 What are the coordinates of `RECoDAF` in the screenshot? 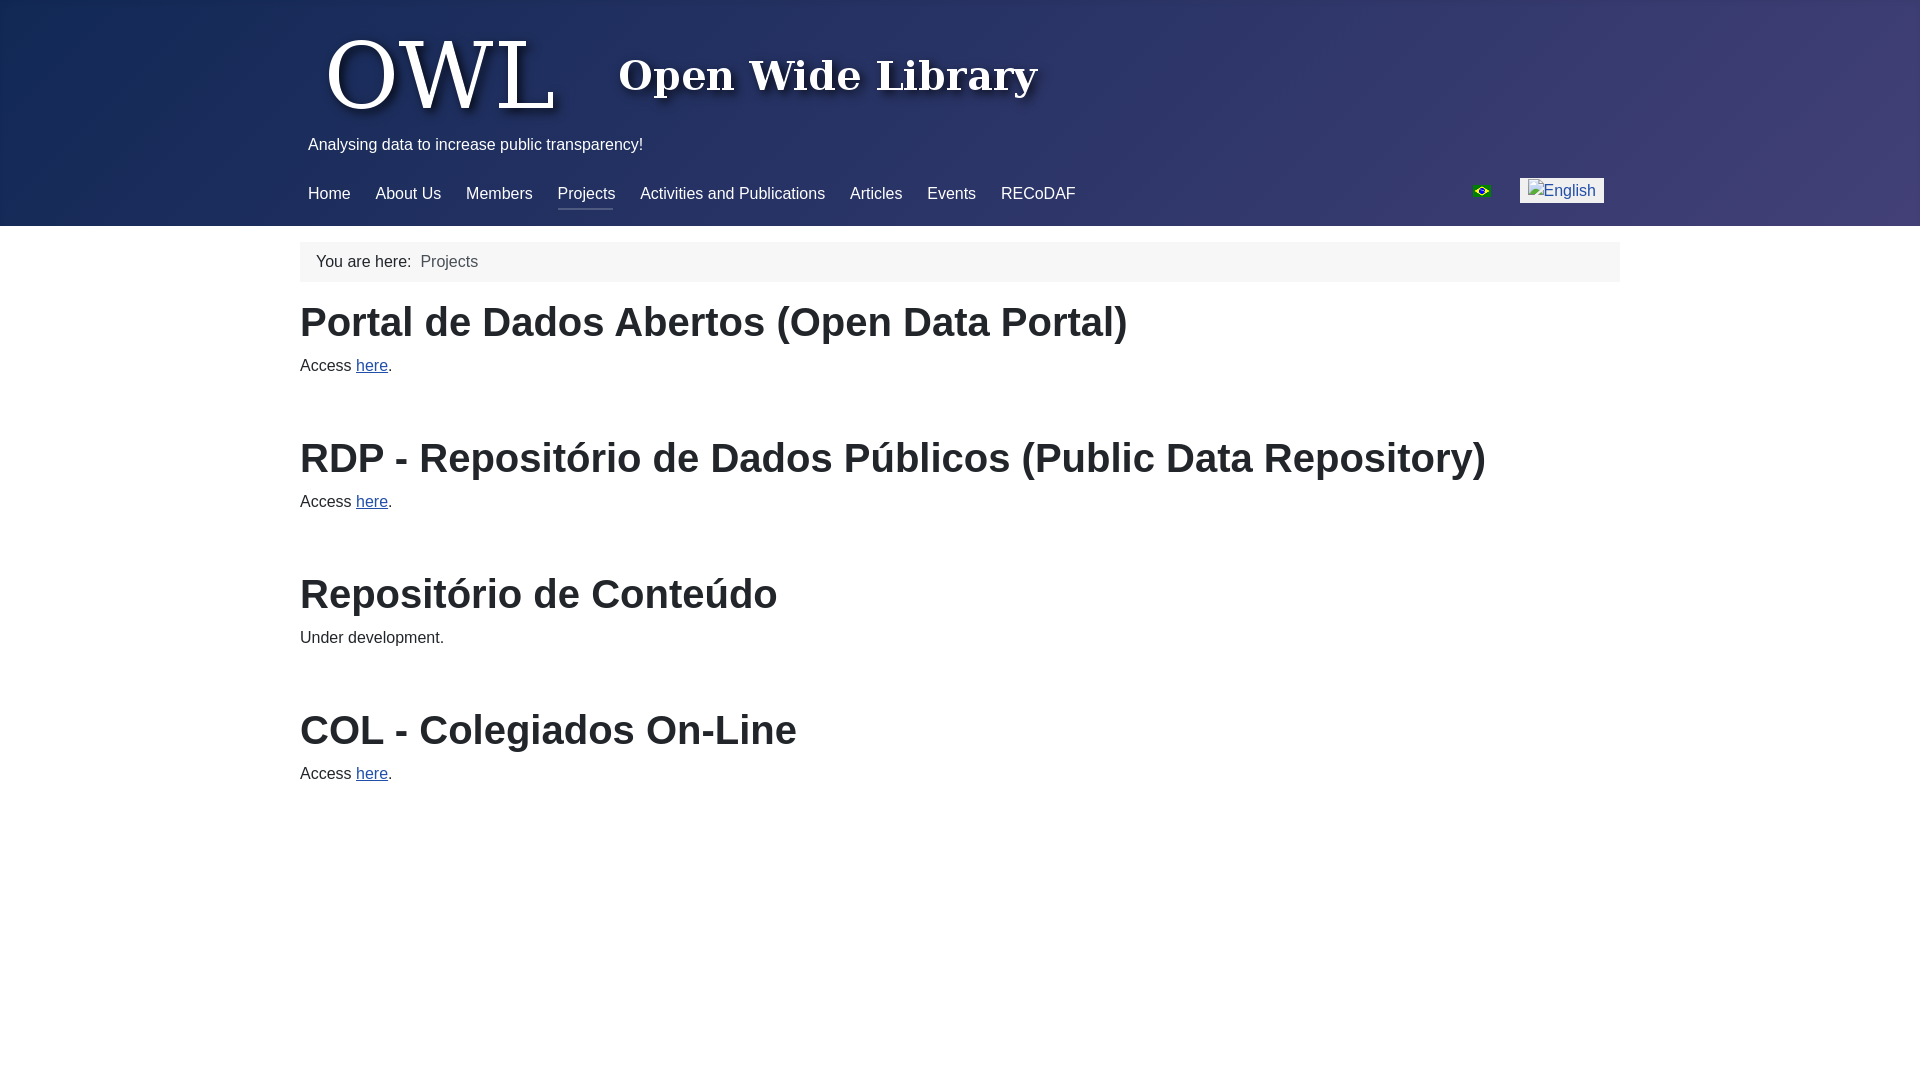 It's located at (1038, 194).